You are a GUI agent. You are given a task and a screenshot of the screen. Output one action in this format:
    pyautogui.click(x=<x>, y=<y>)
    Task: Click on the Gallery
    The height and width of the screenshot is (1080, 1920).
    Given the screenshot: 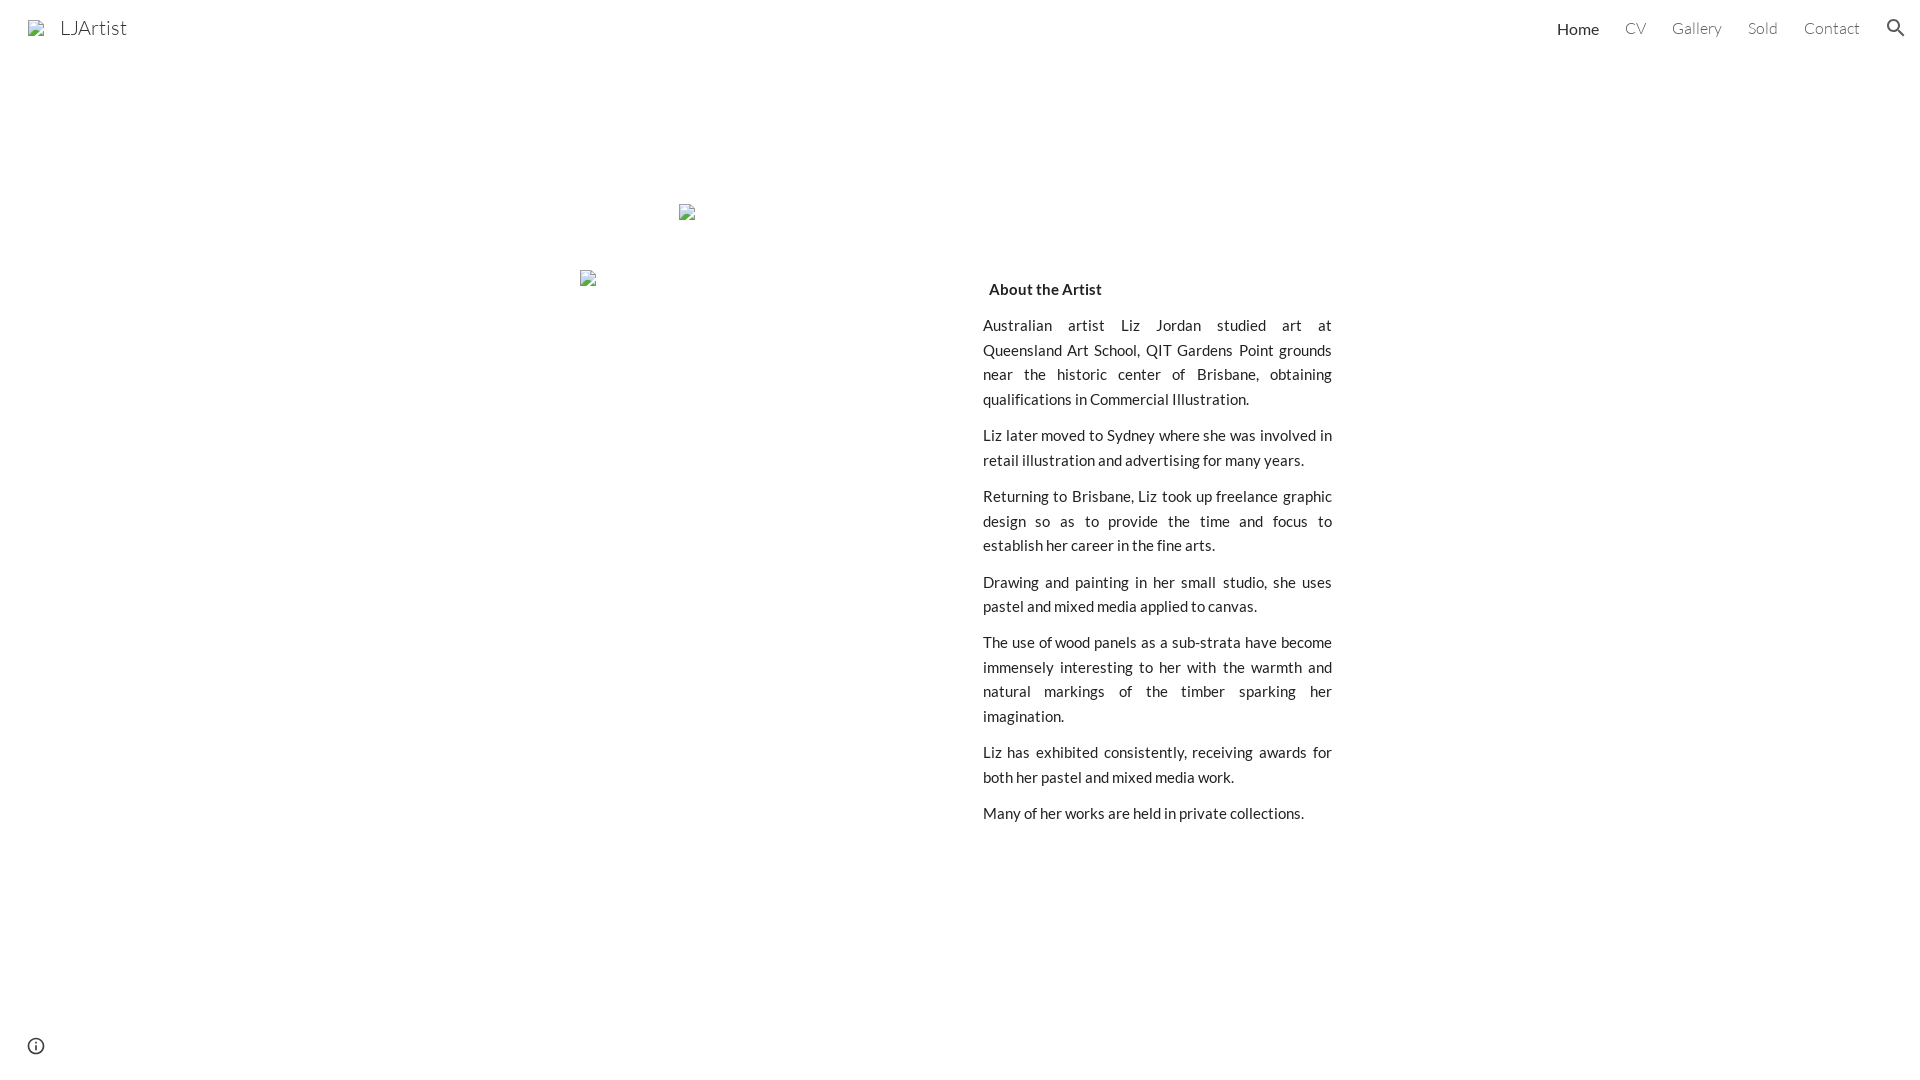 What is the action you would take?
    pyautogui.click(x=1697, y=28)
    